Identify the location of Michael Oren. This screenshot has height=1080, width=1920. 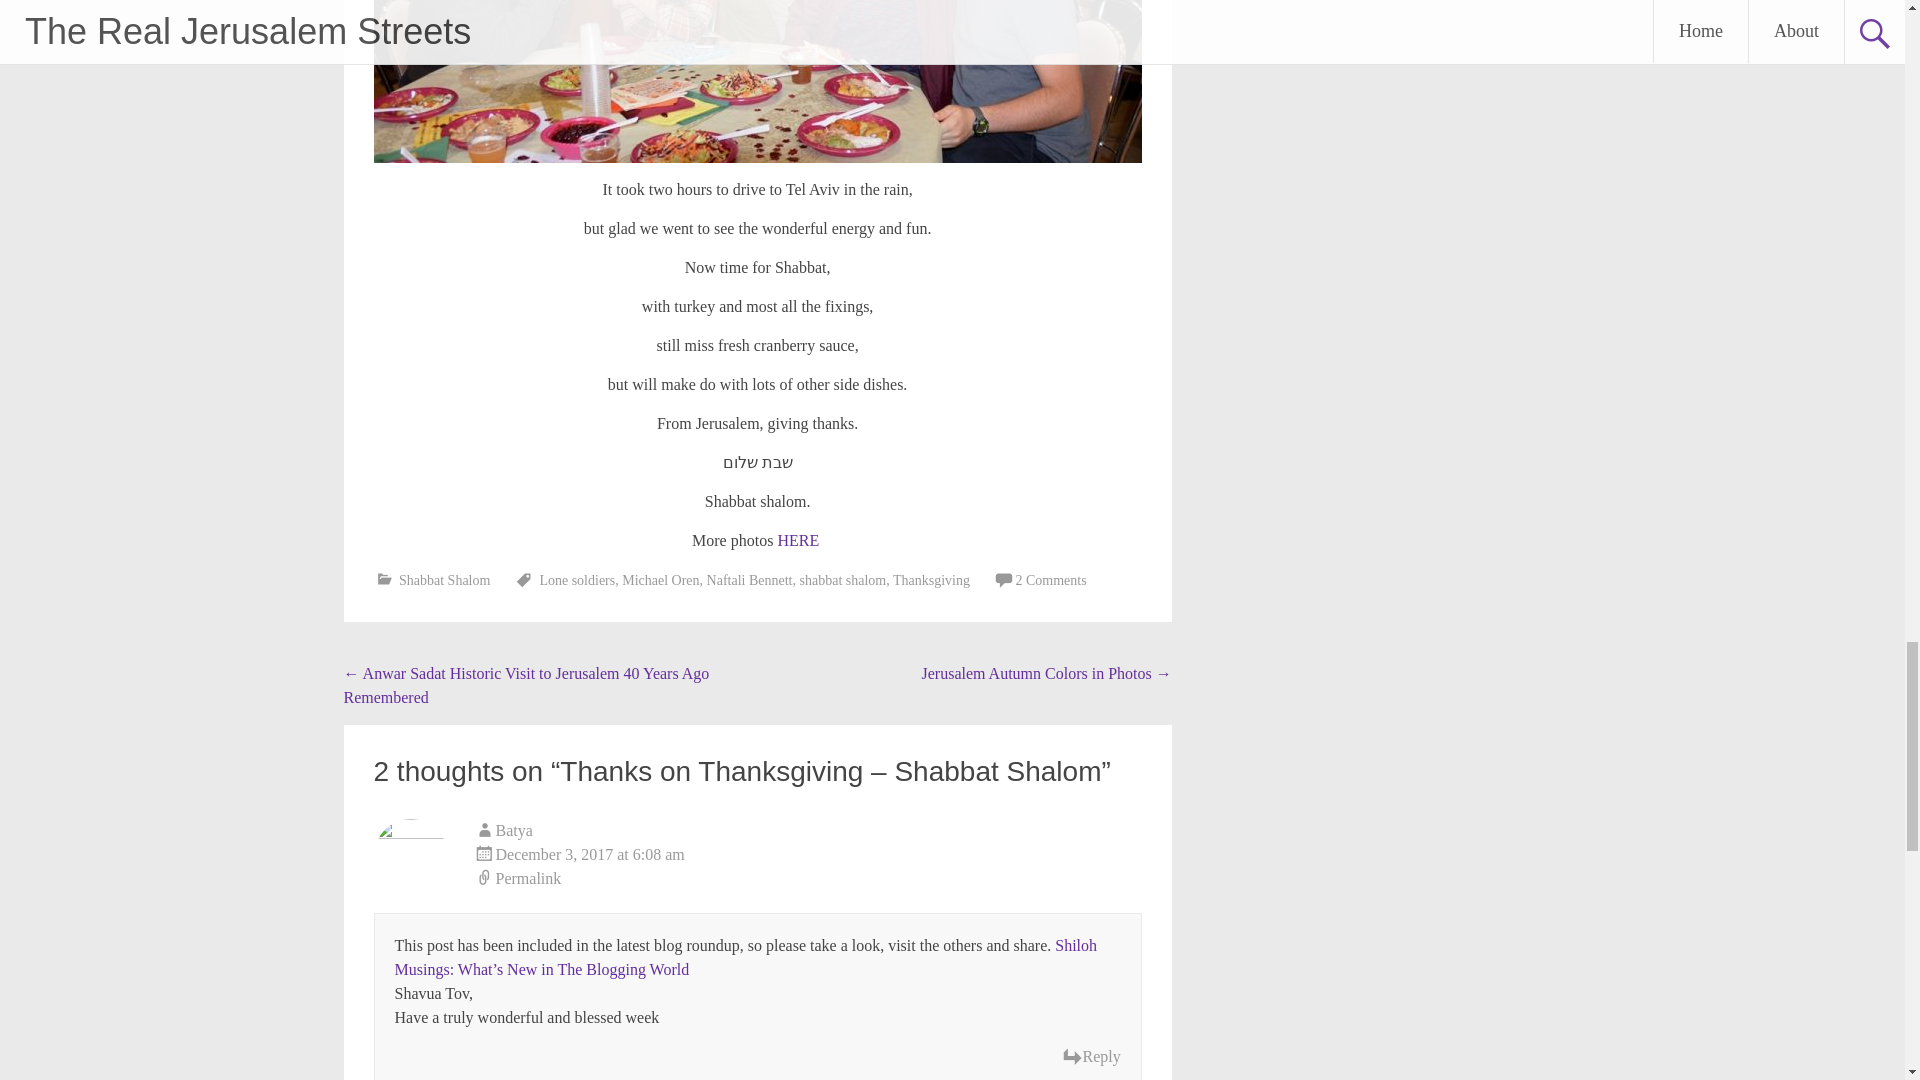
(660, 580).